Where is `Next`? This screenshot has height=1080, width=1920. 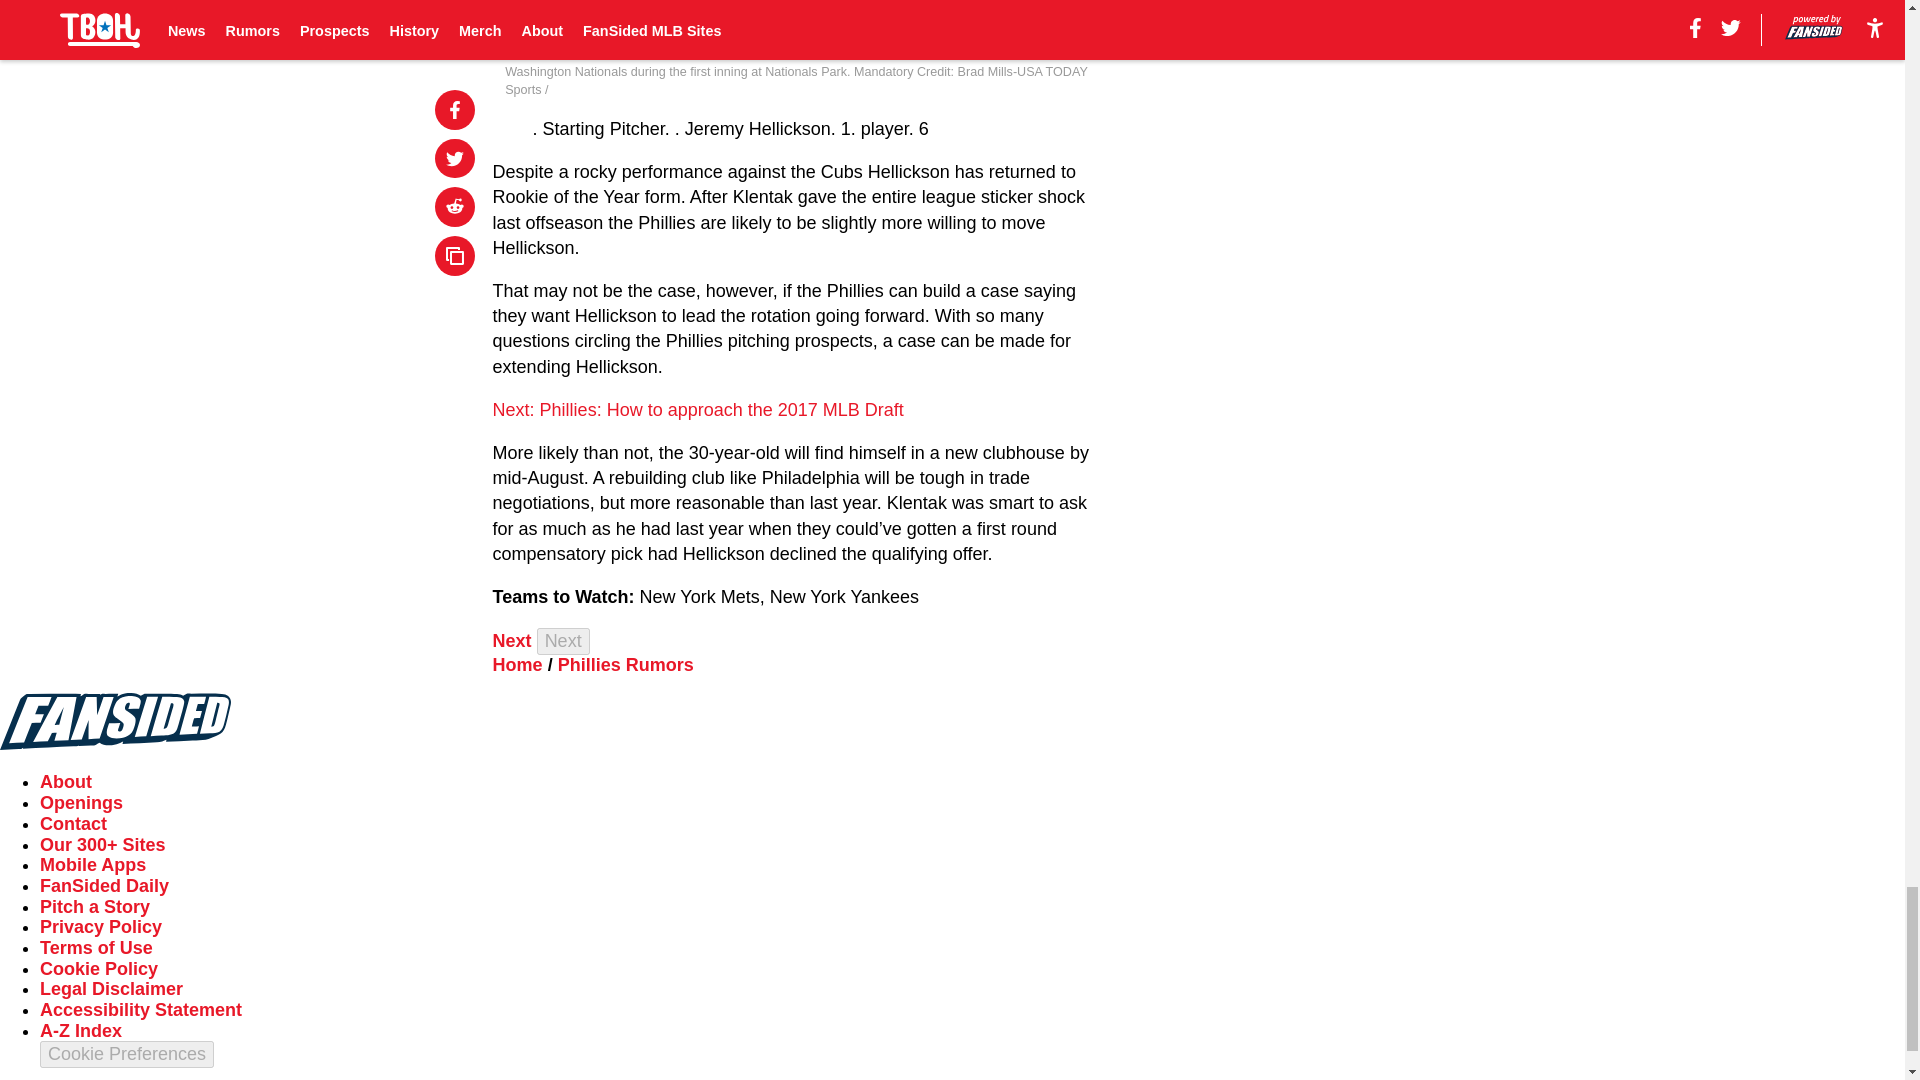
Next is located at coordinates (563, 640).